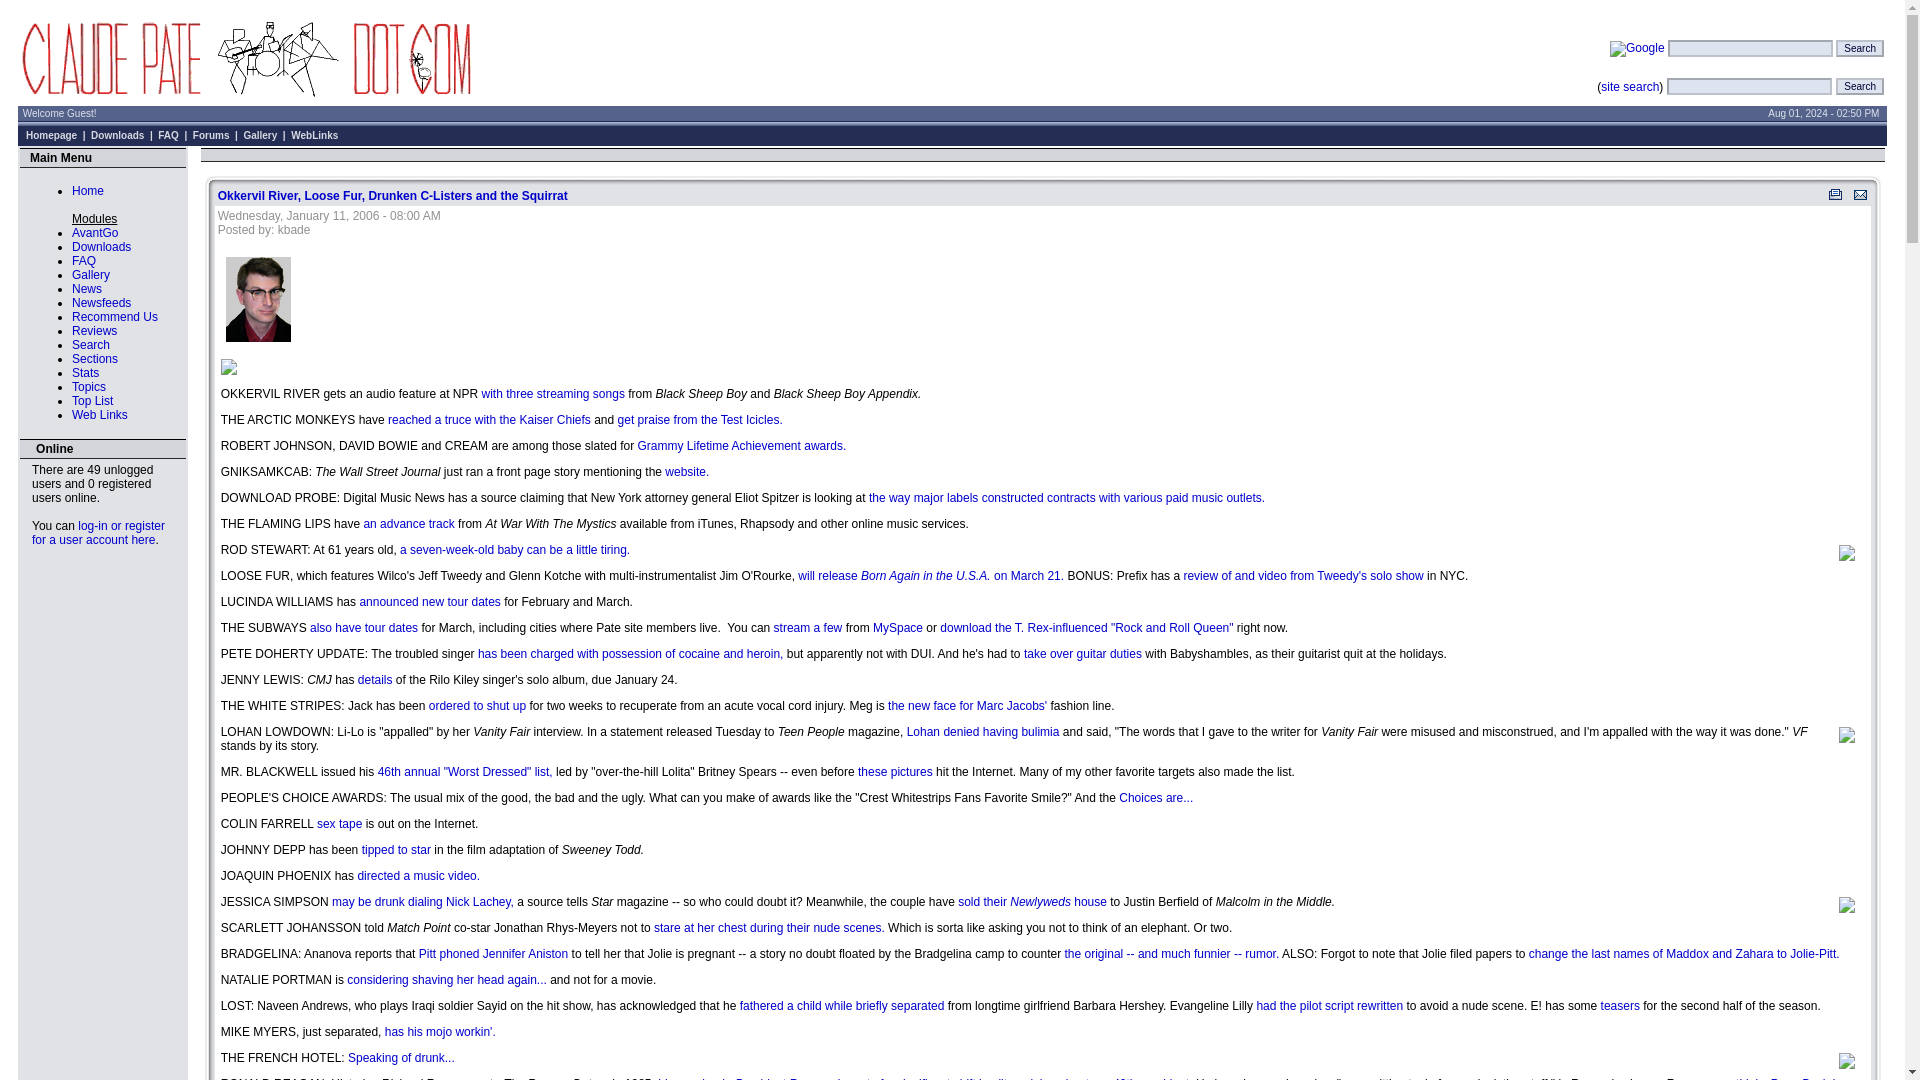 This screenshot has width=1920, height=1080. What do you see at coordinates (94, 232) in the screenshot?
I see `Stories formatted for PDAs..` at bounding box center [94, 232].